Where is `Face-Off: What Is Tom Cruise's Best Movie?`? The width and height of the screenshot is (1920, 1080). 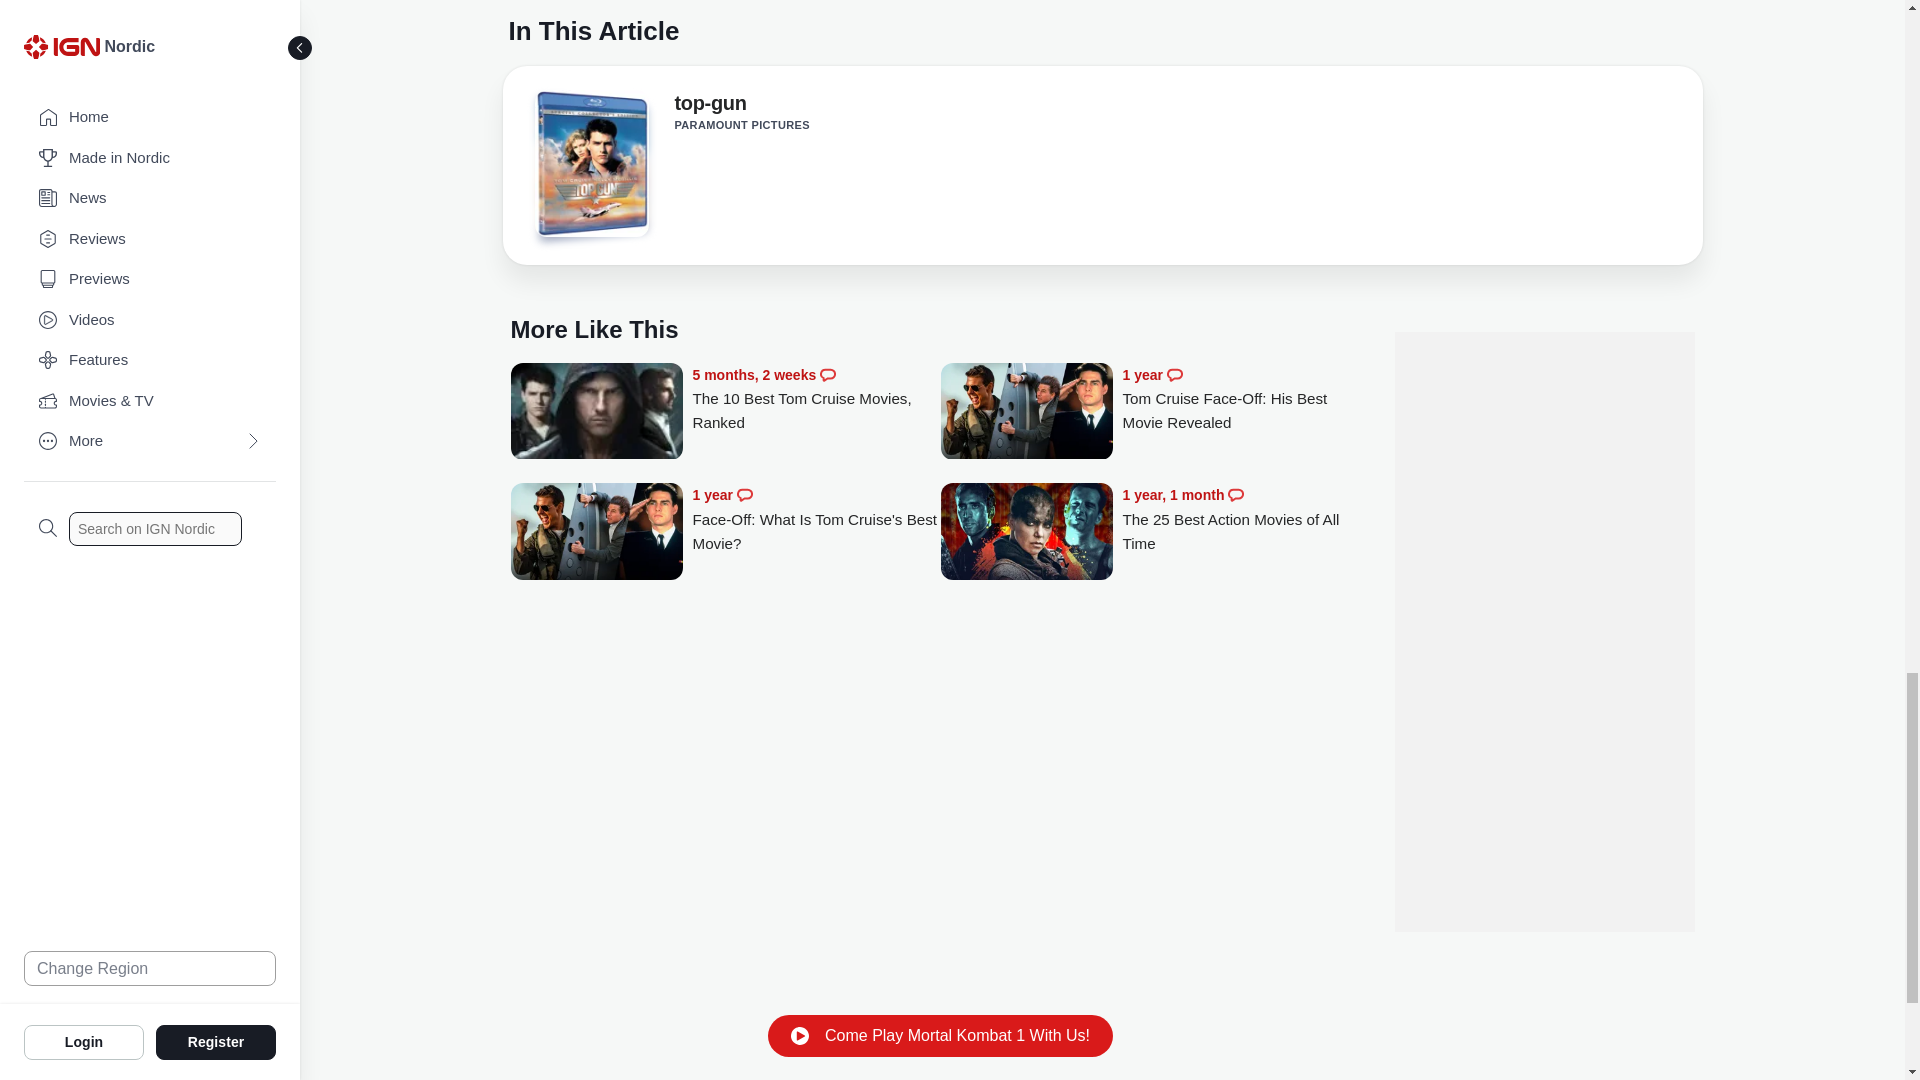
Face-Off: What Is Tom Cruise's Best Movie? is located at coordinates (596, 533).